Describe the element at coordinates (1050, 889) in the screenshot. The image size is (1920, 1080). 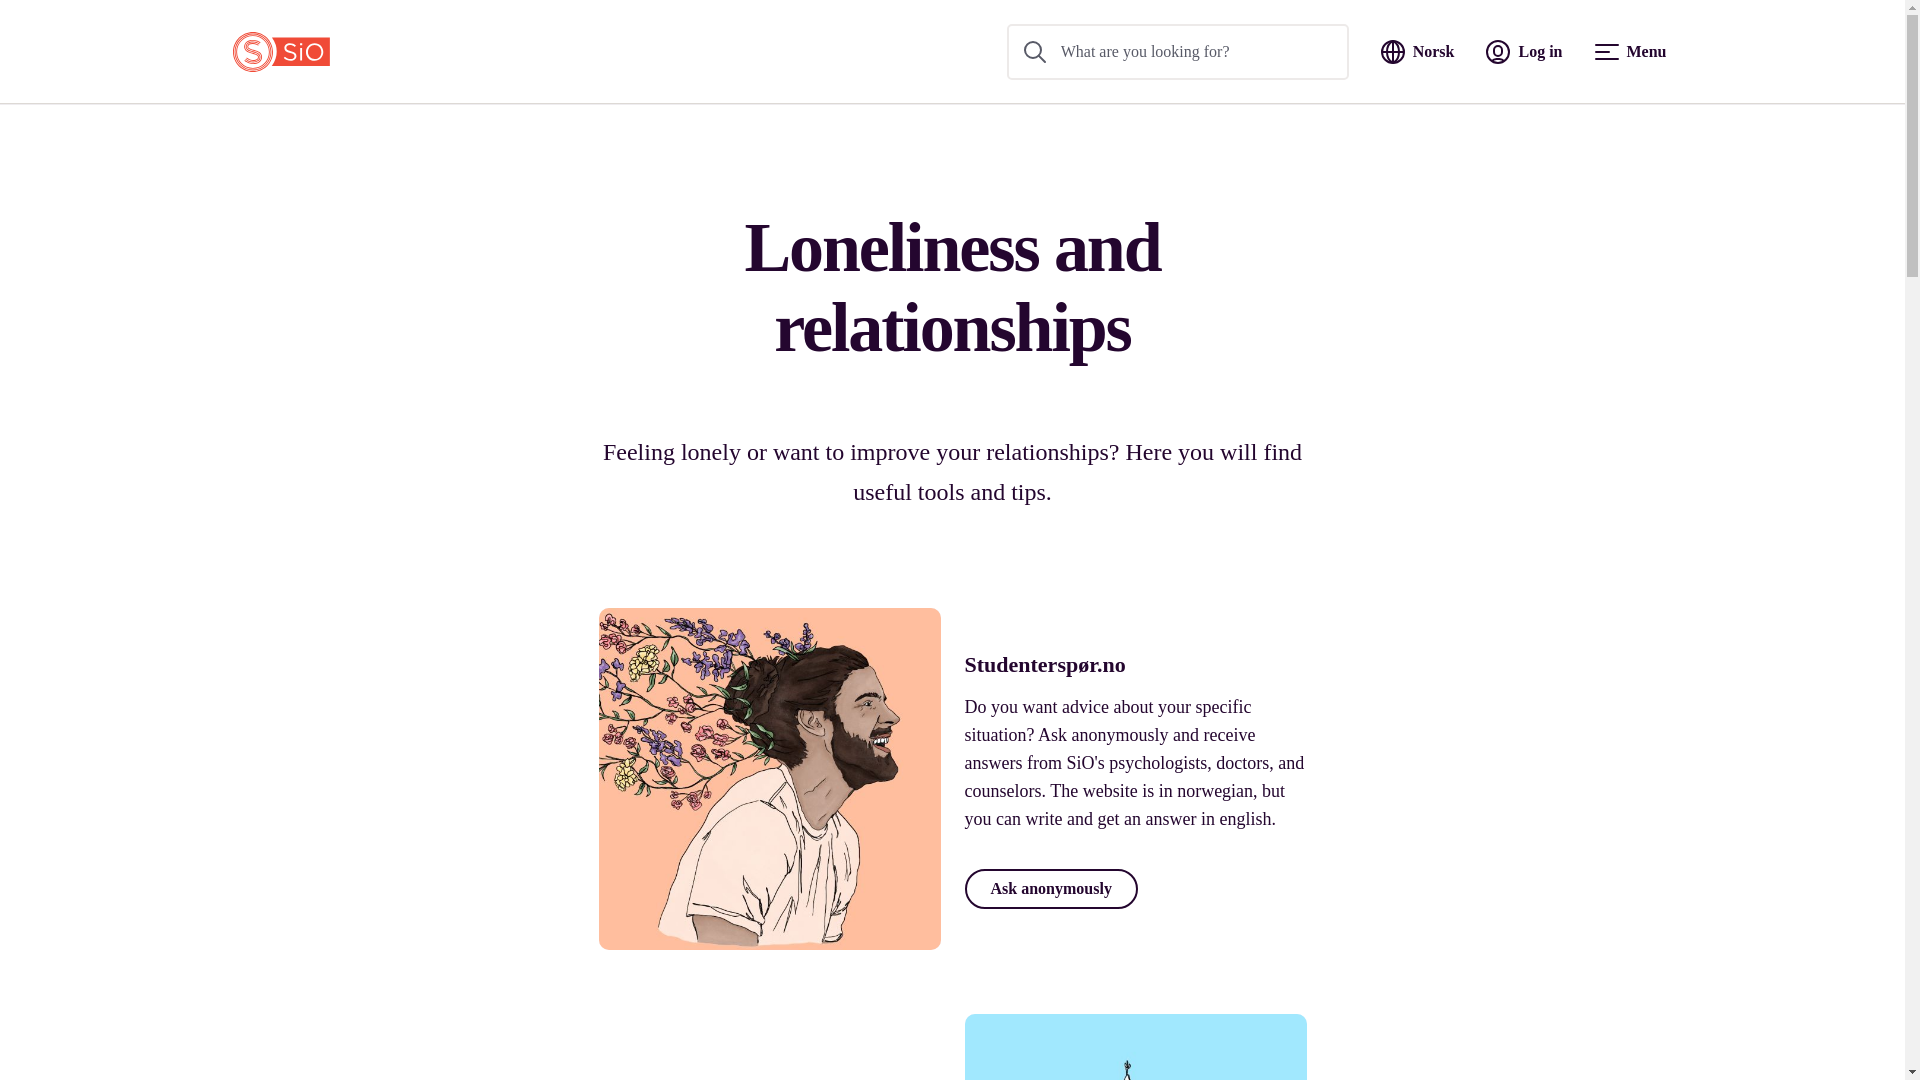
I see `Ask anonymously` at that location.